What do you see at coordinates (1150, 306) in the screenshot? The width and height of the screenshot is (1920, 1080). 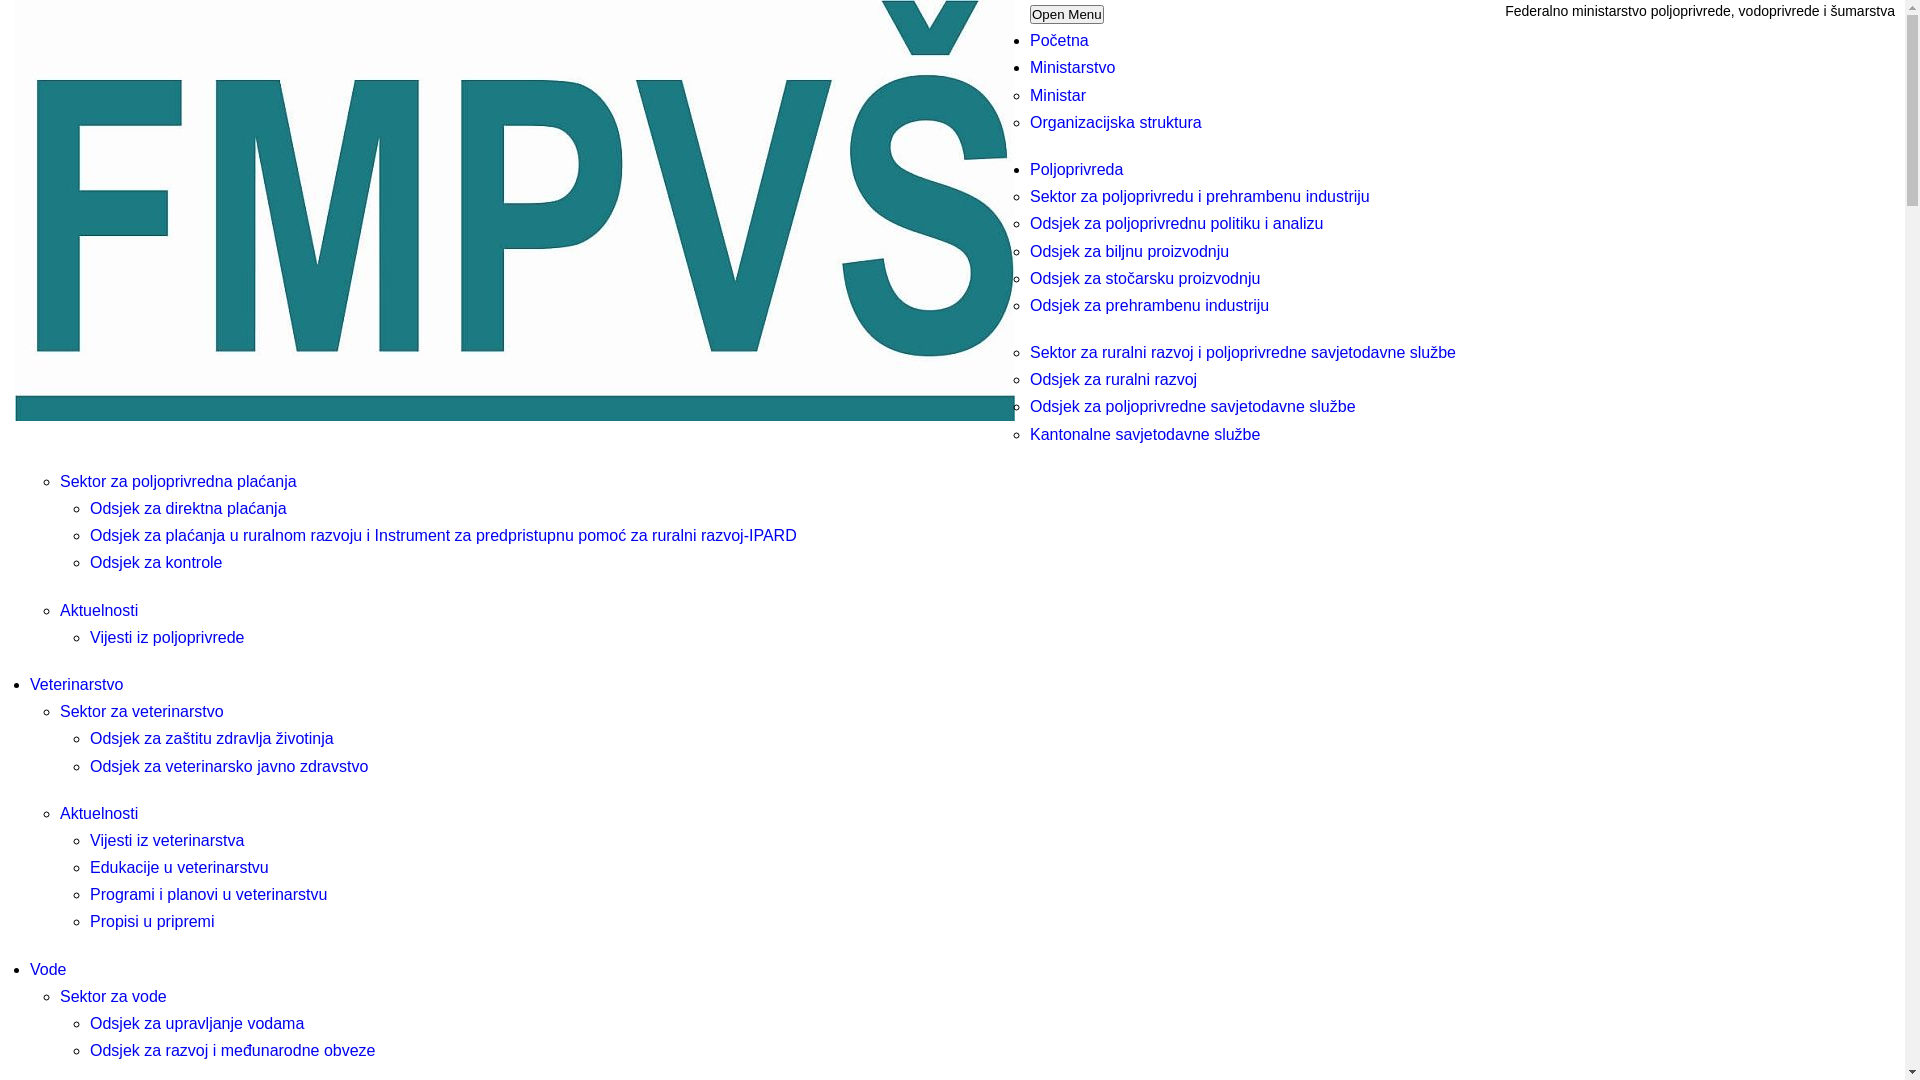 I see `Odsjek za prehrambenu industriju` at bounding box center [1150, 306].